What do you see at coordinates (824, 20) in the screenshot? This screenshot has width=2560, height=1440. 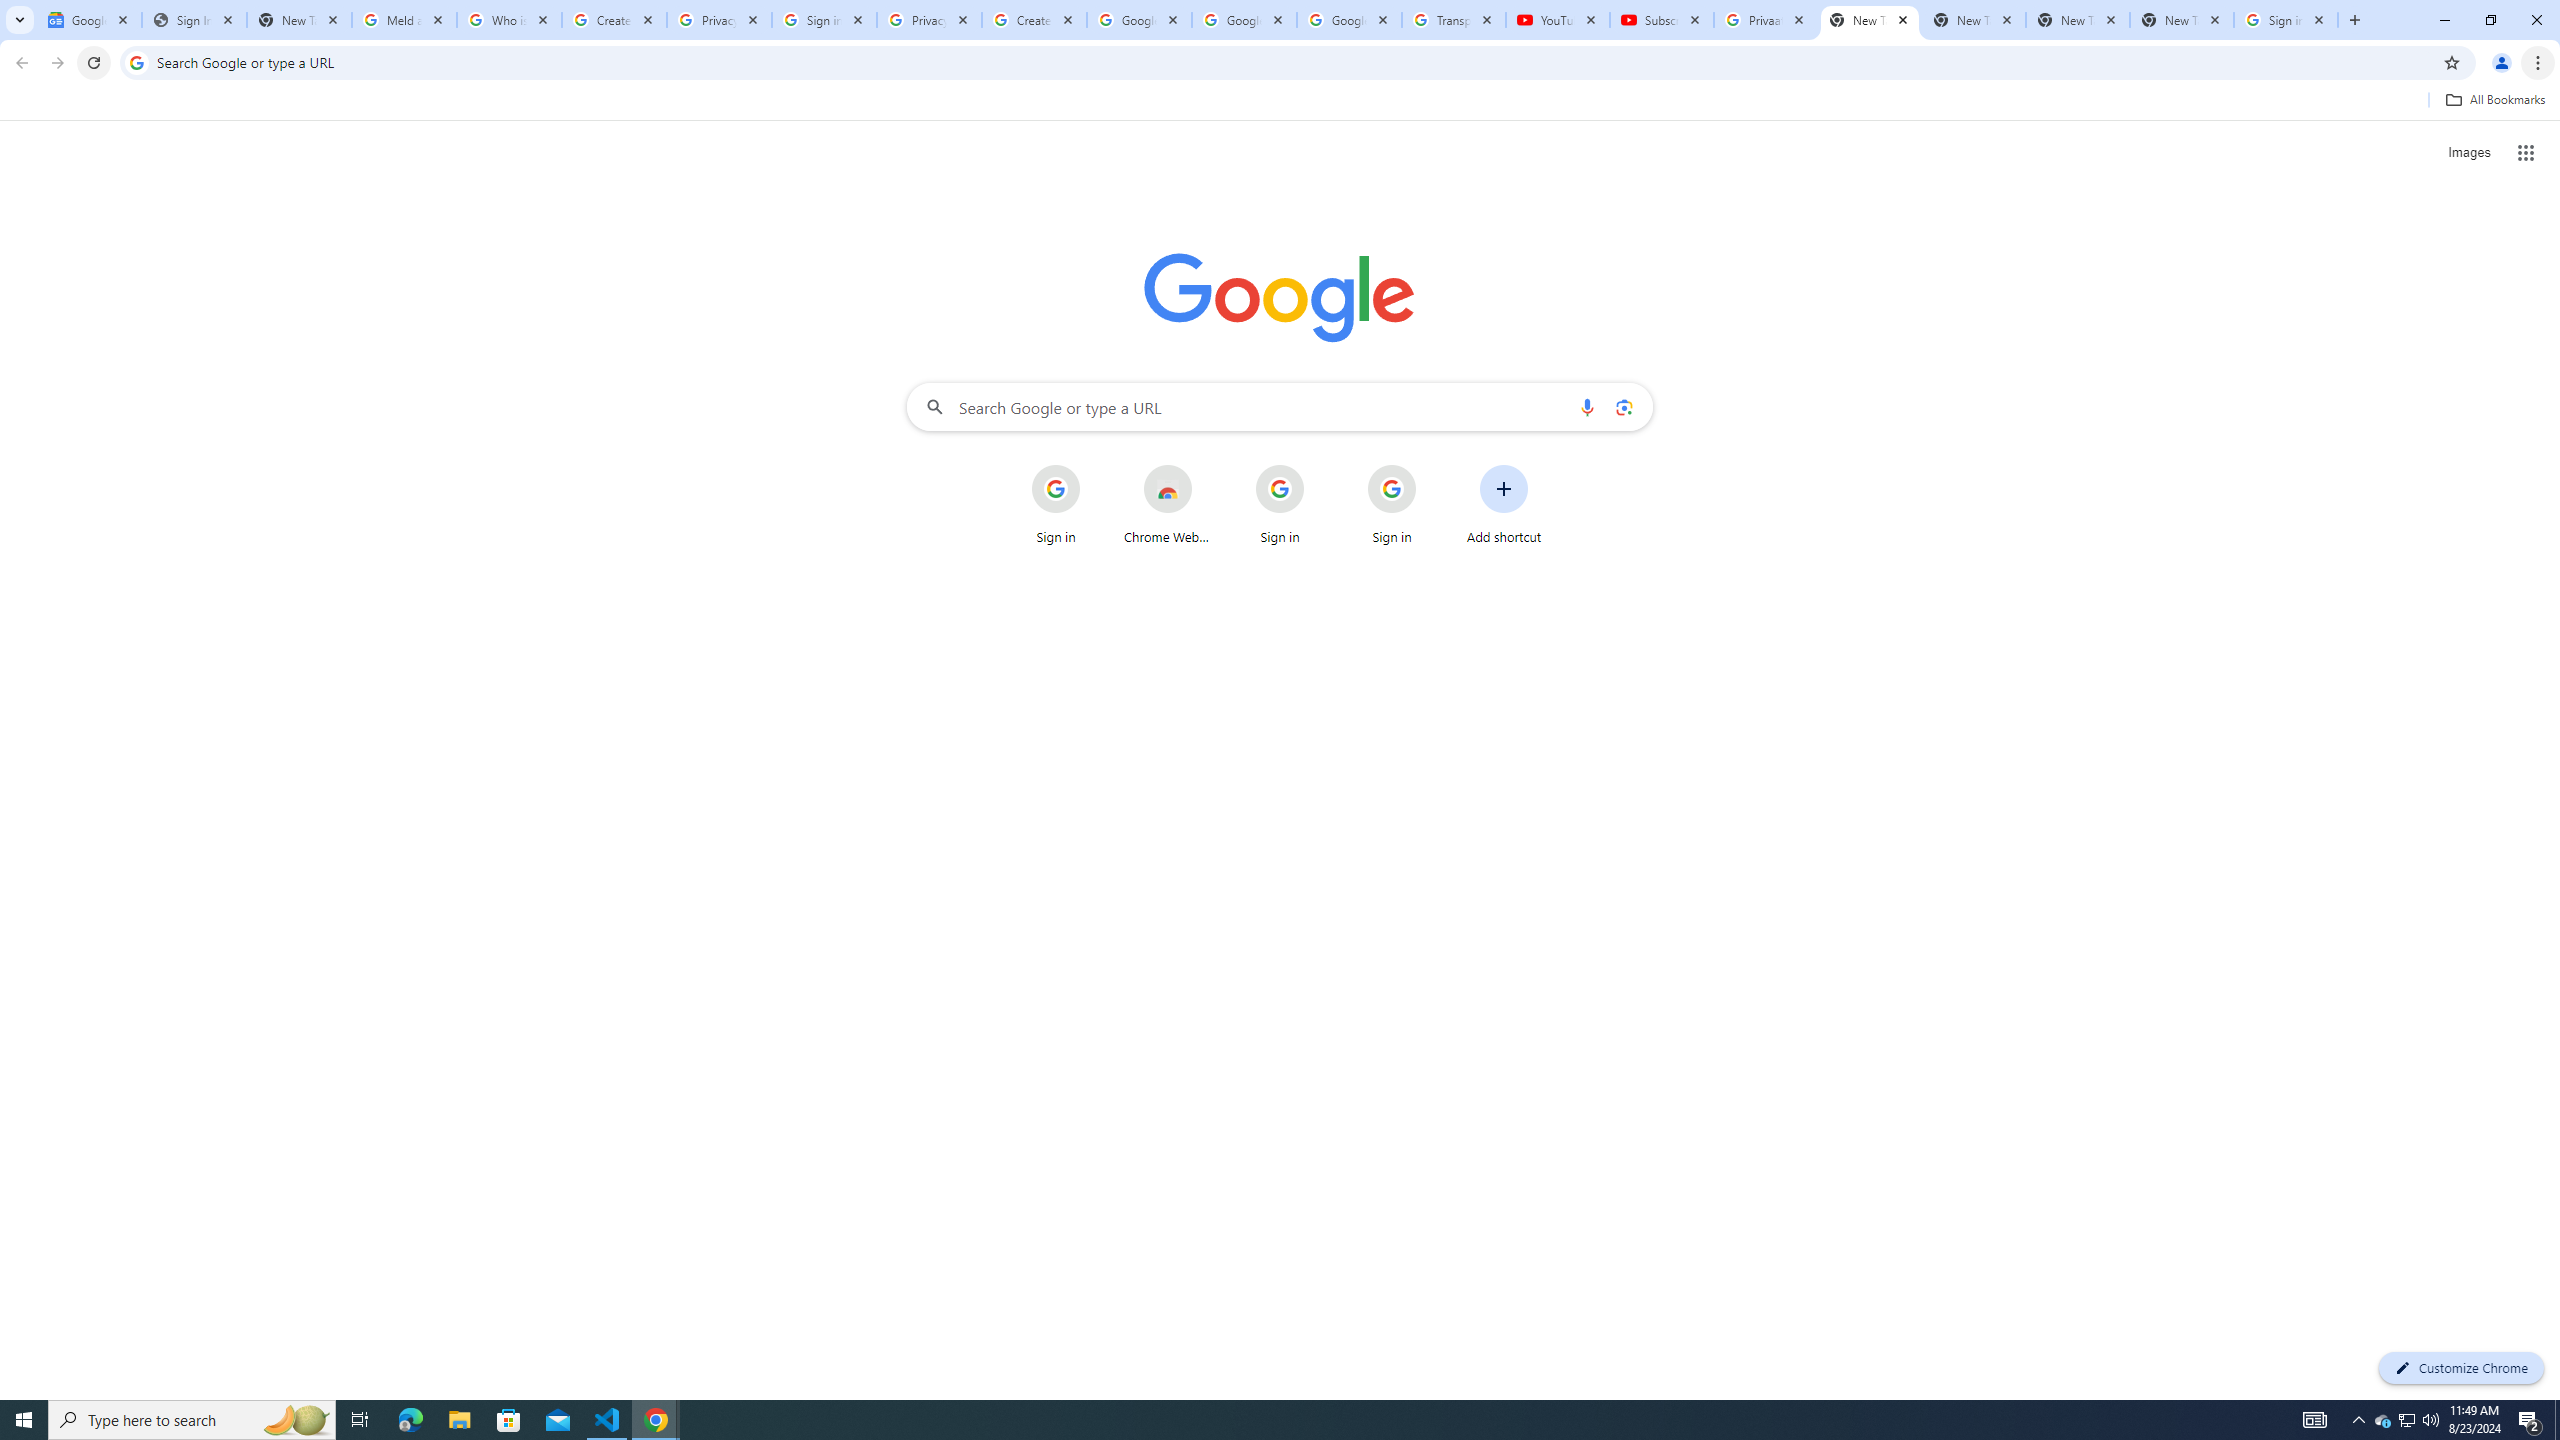 I see `Sign in - Google Accounts` at bounding box center [824, 20].